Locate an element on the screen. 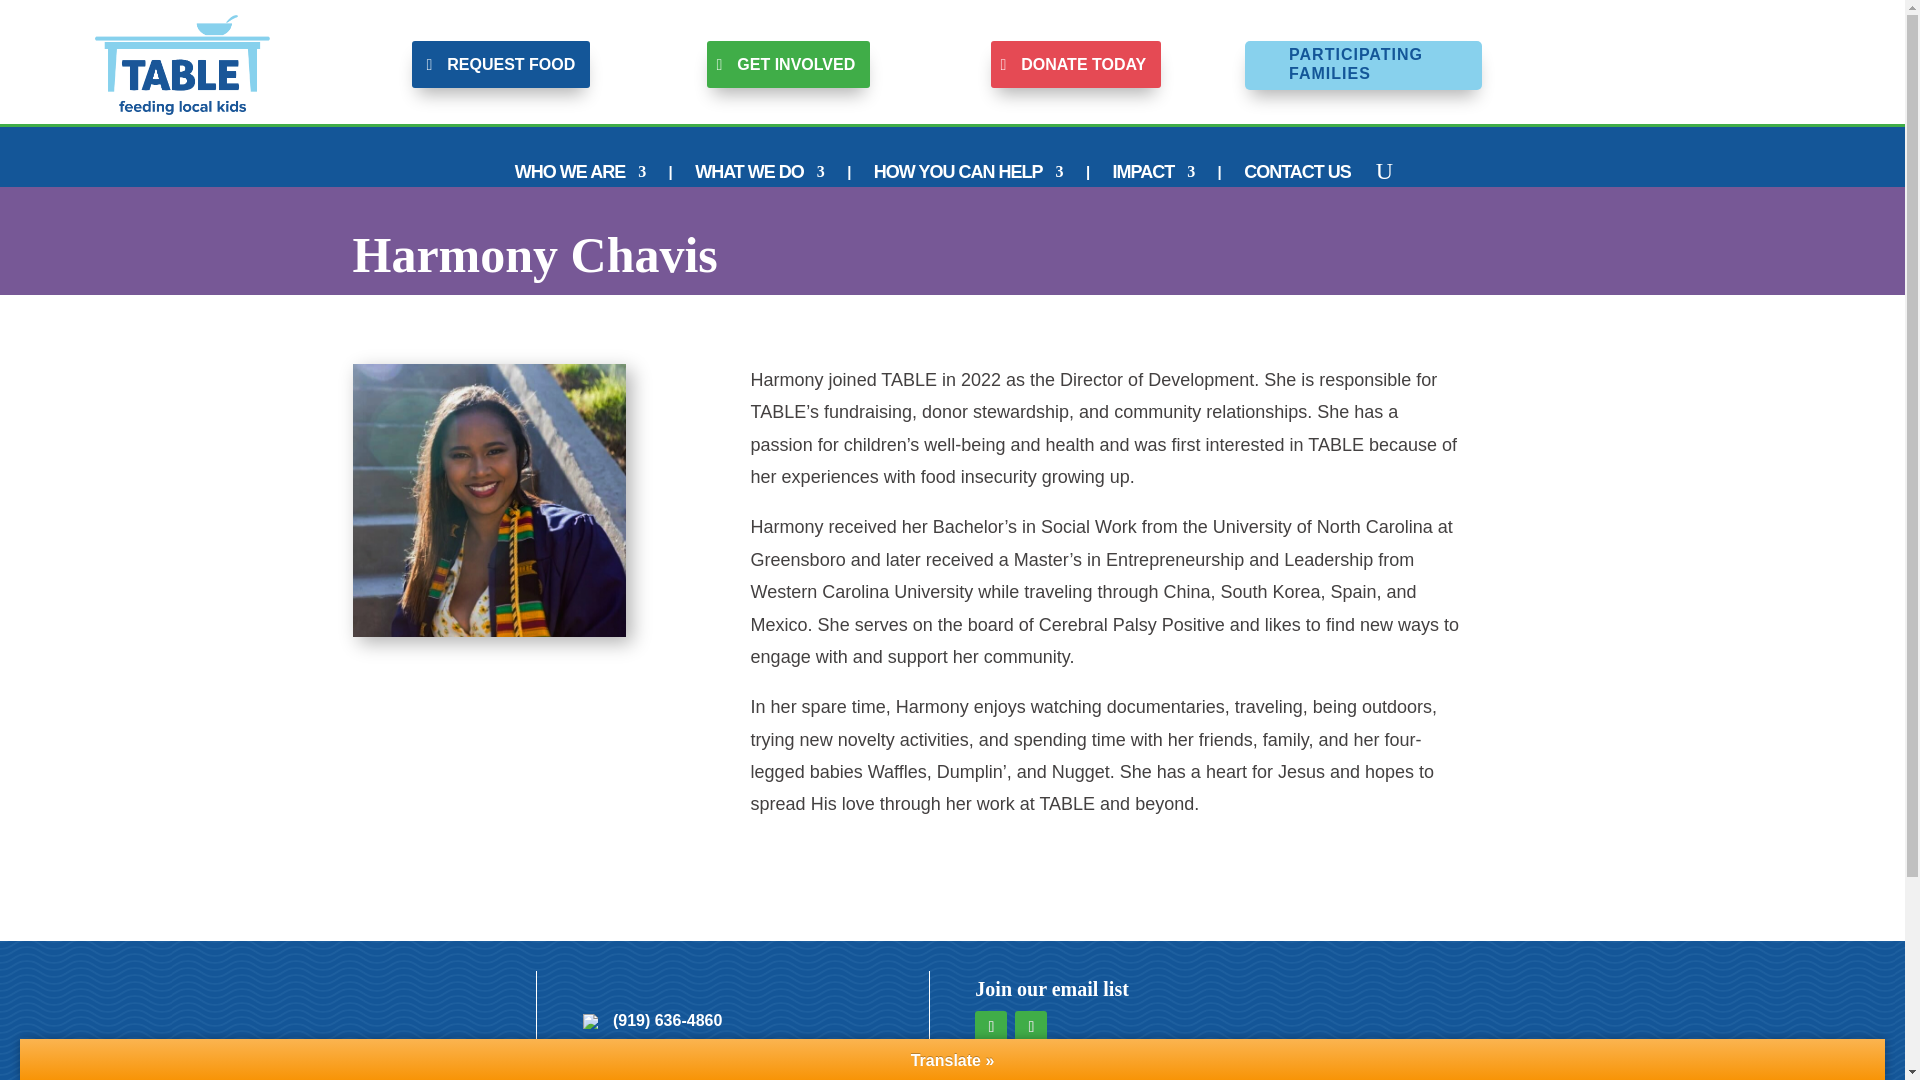 The width and height of the screenshot is (1920, 1080). WHO WE ARE is located at coordinates (580, 176).